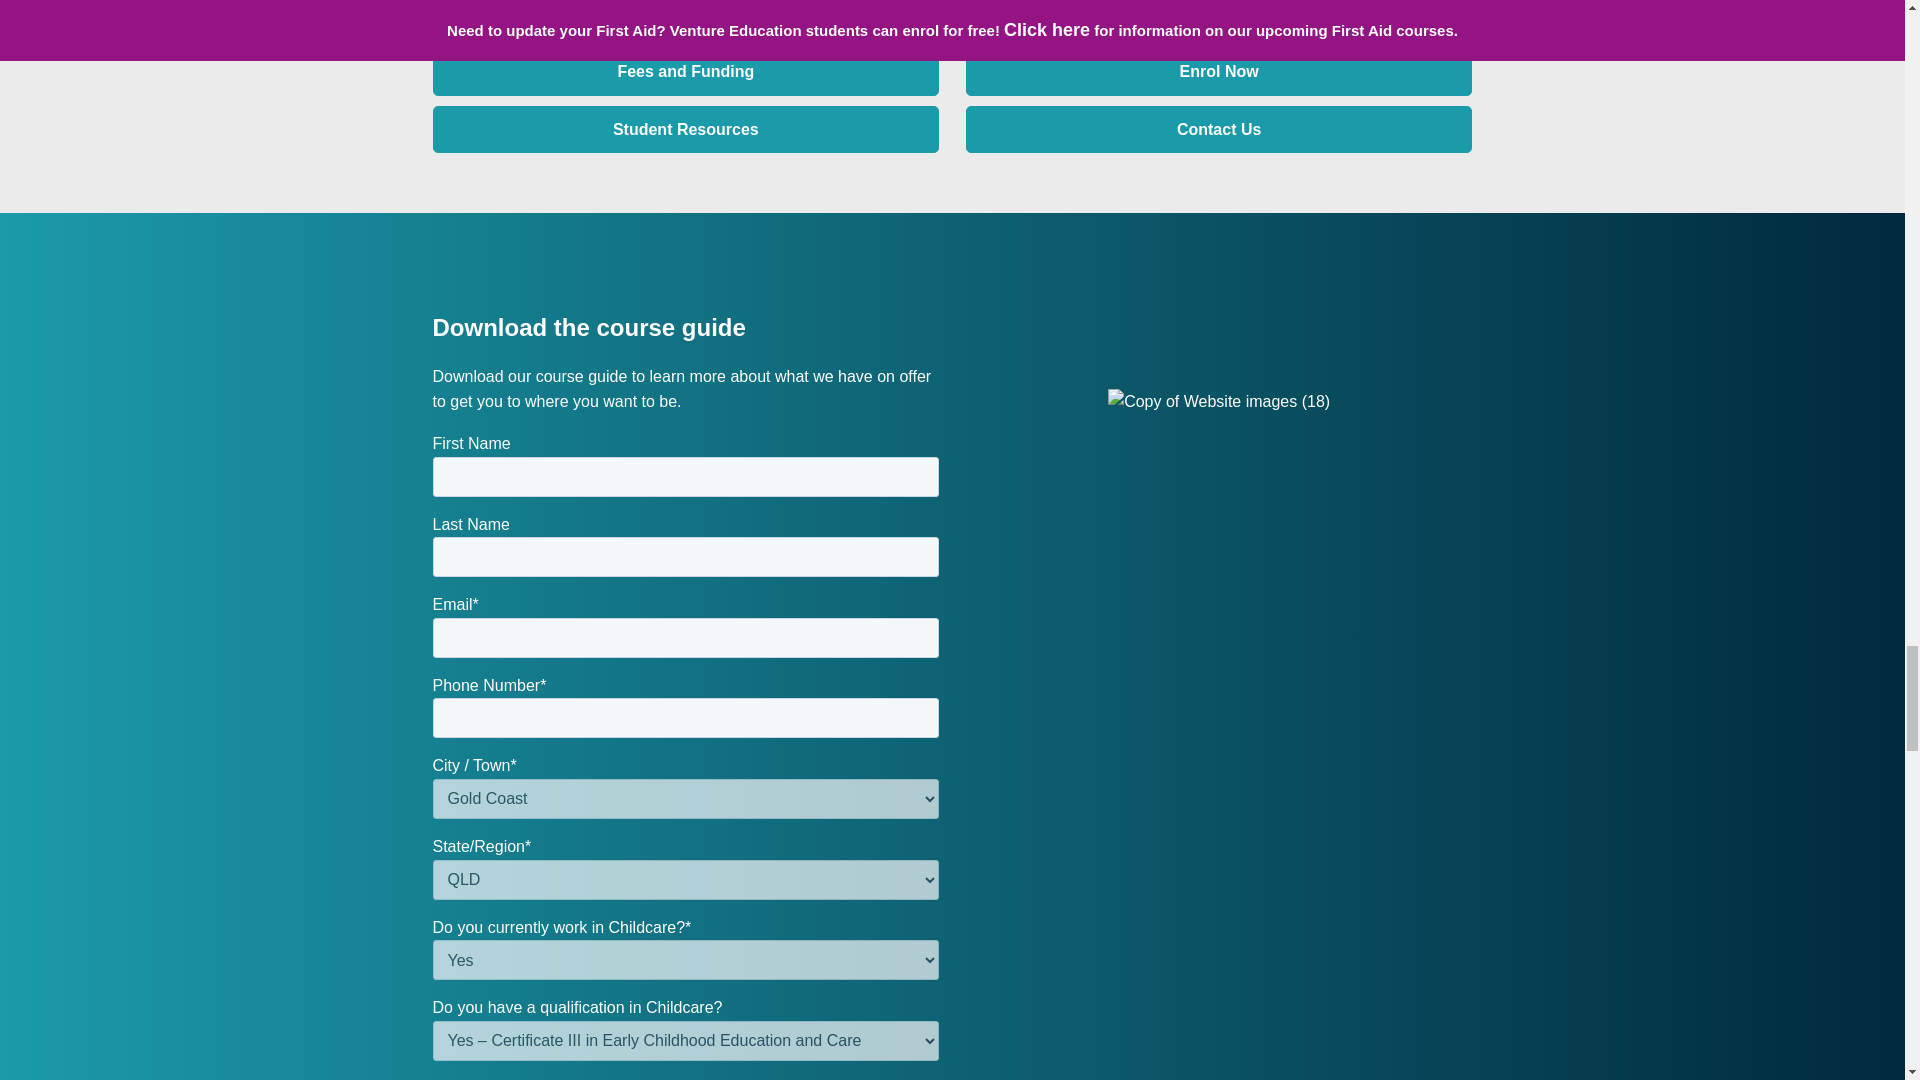 The height and width of the screenshot is (1080, 1920). I want to click on Student Resources, so click(685, 130).